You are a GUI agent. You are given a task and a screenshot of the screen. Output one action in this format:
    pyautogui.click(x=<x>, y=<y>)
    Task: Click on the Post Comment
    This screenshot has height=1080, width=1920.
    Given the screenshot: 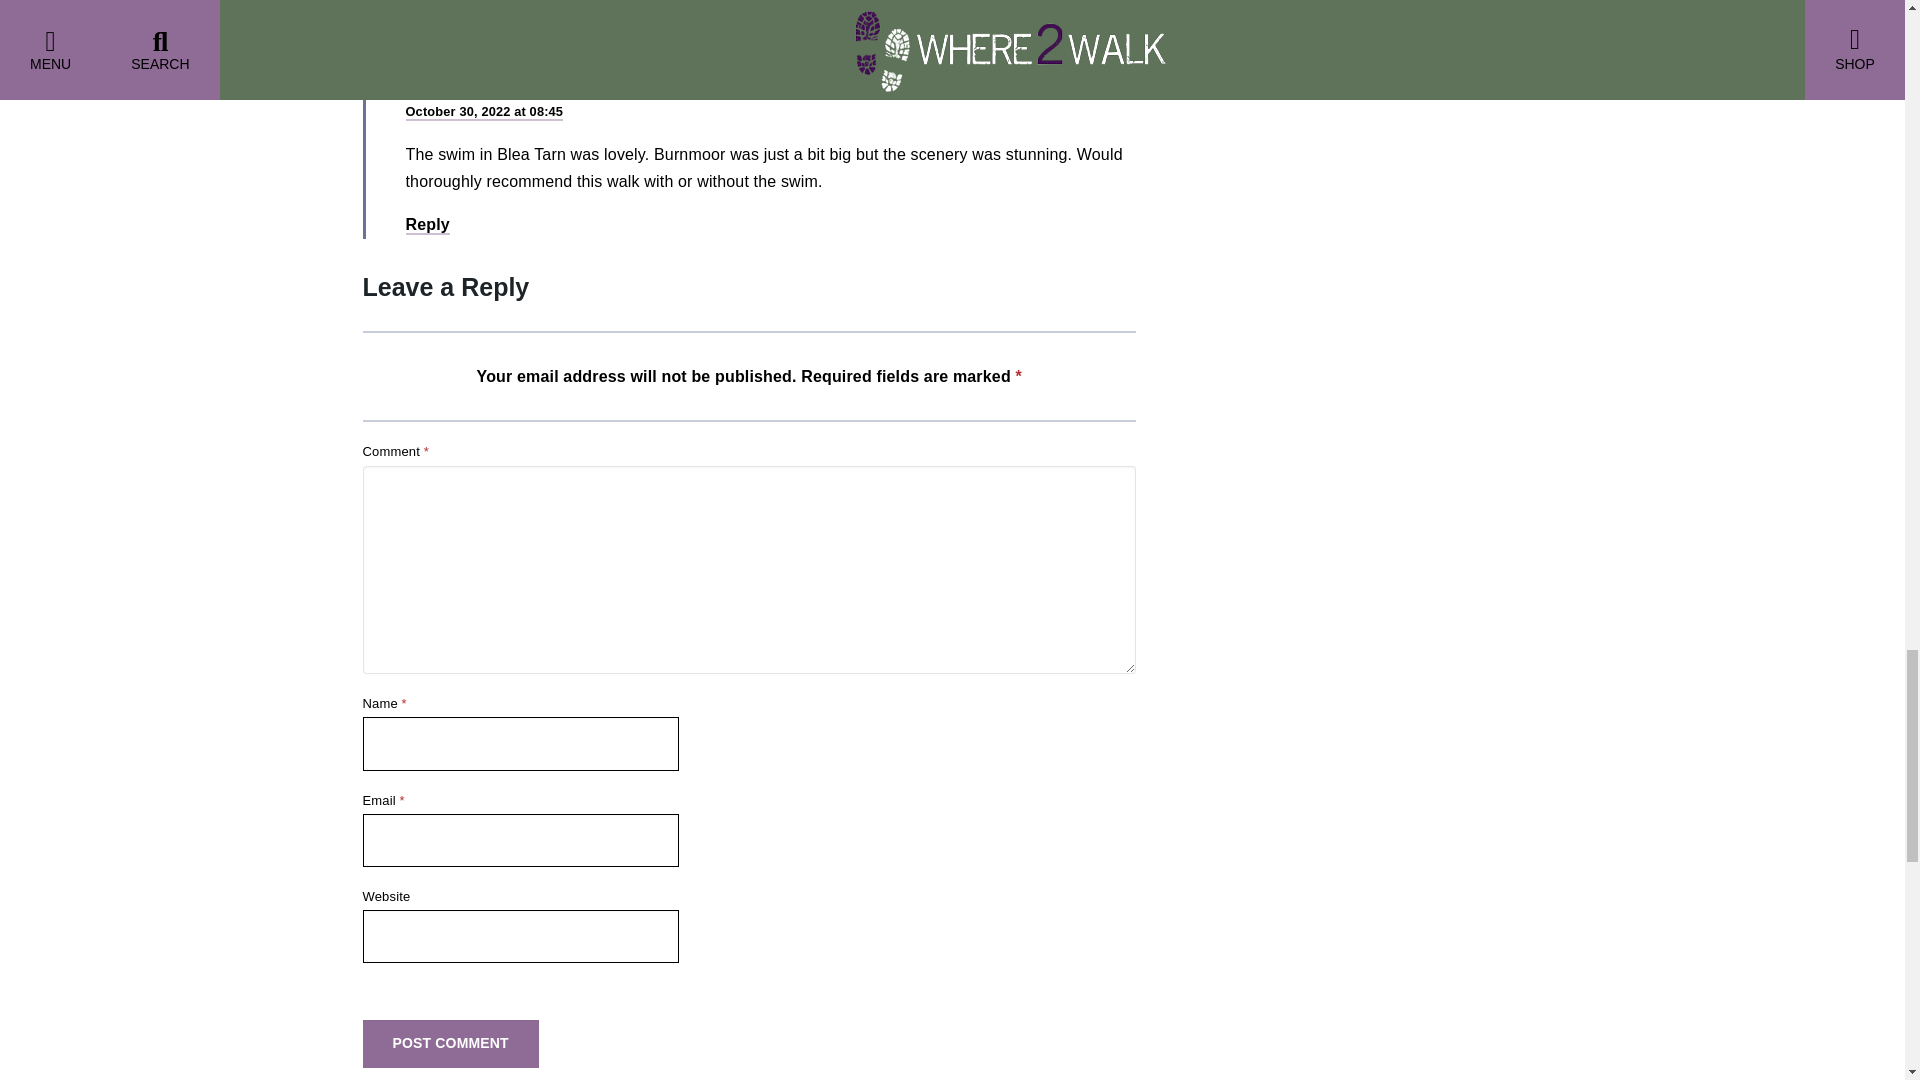 What is the action you would take?
    pyautogui.click(x=450, y=1043)
    